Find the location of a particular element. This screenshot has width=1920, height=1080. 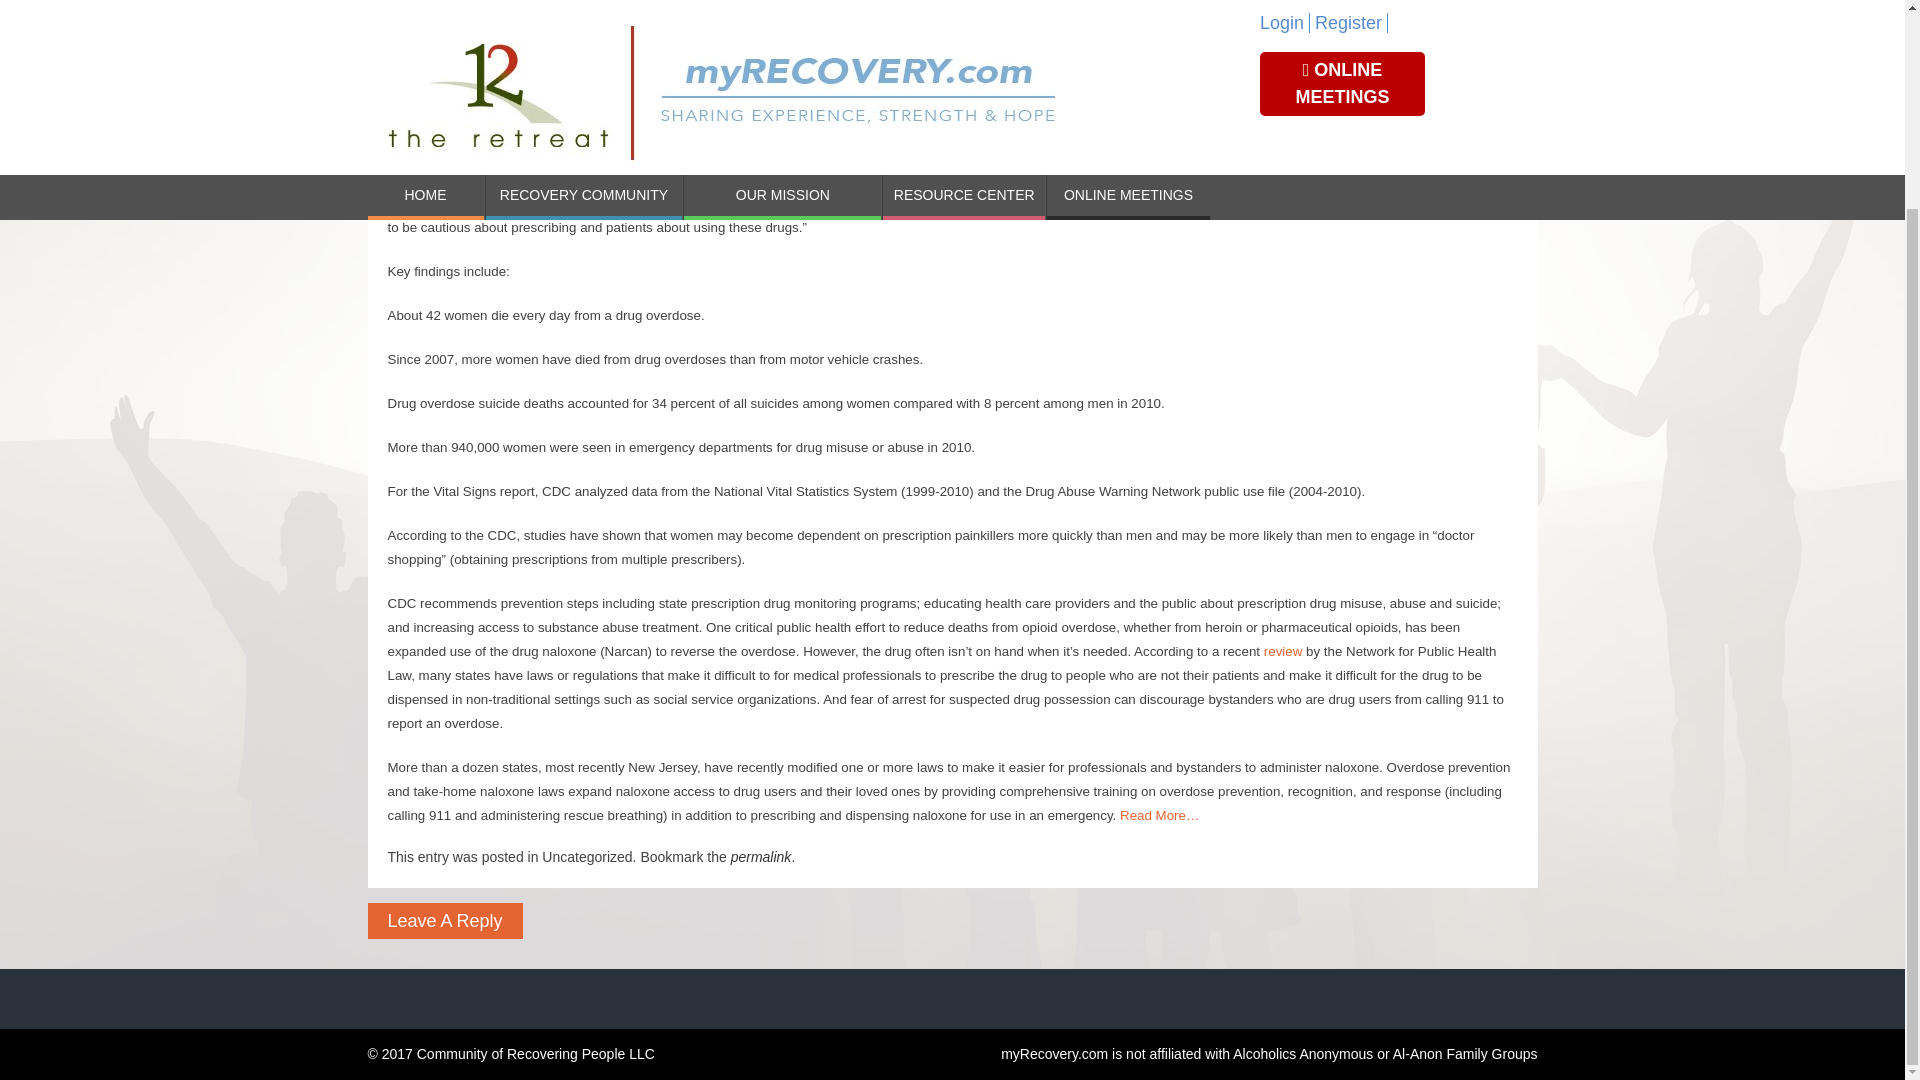

permalink is located at coordinates (761, 856).